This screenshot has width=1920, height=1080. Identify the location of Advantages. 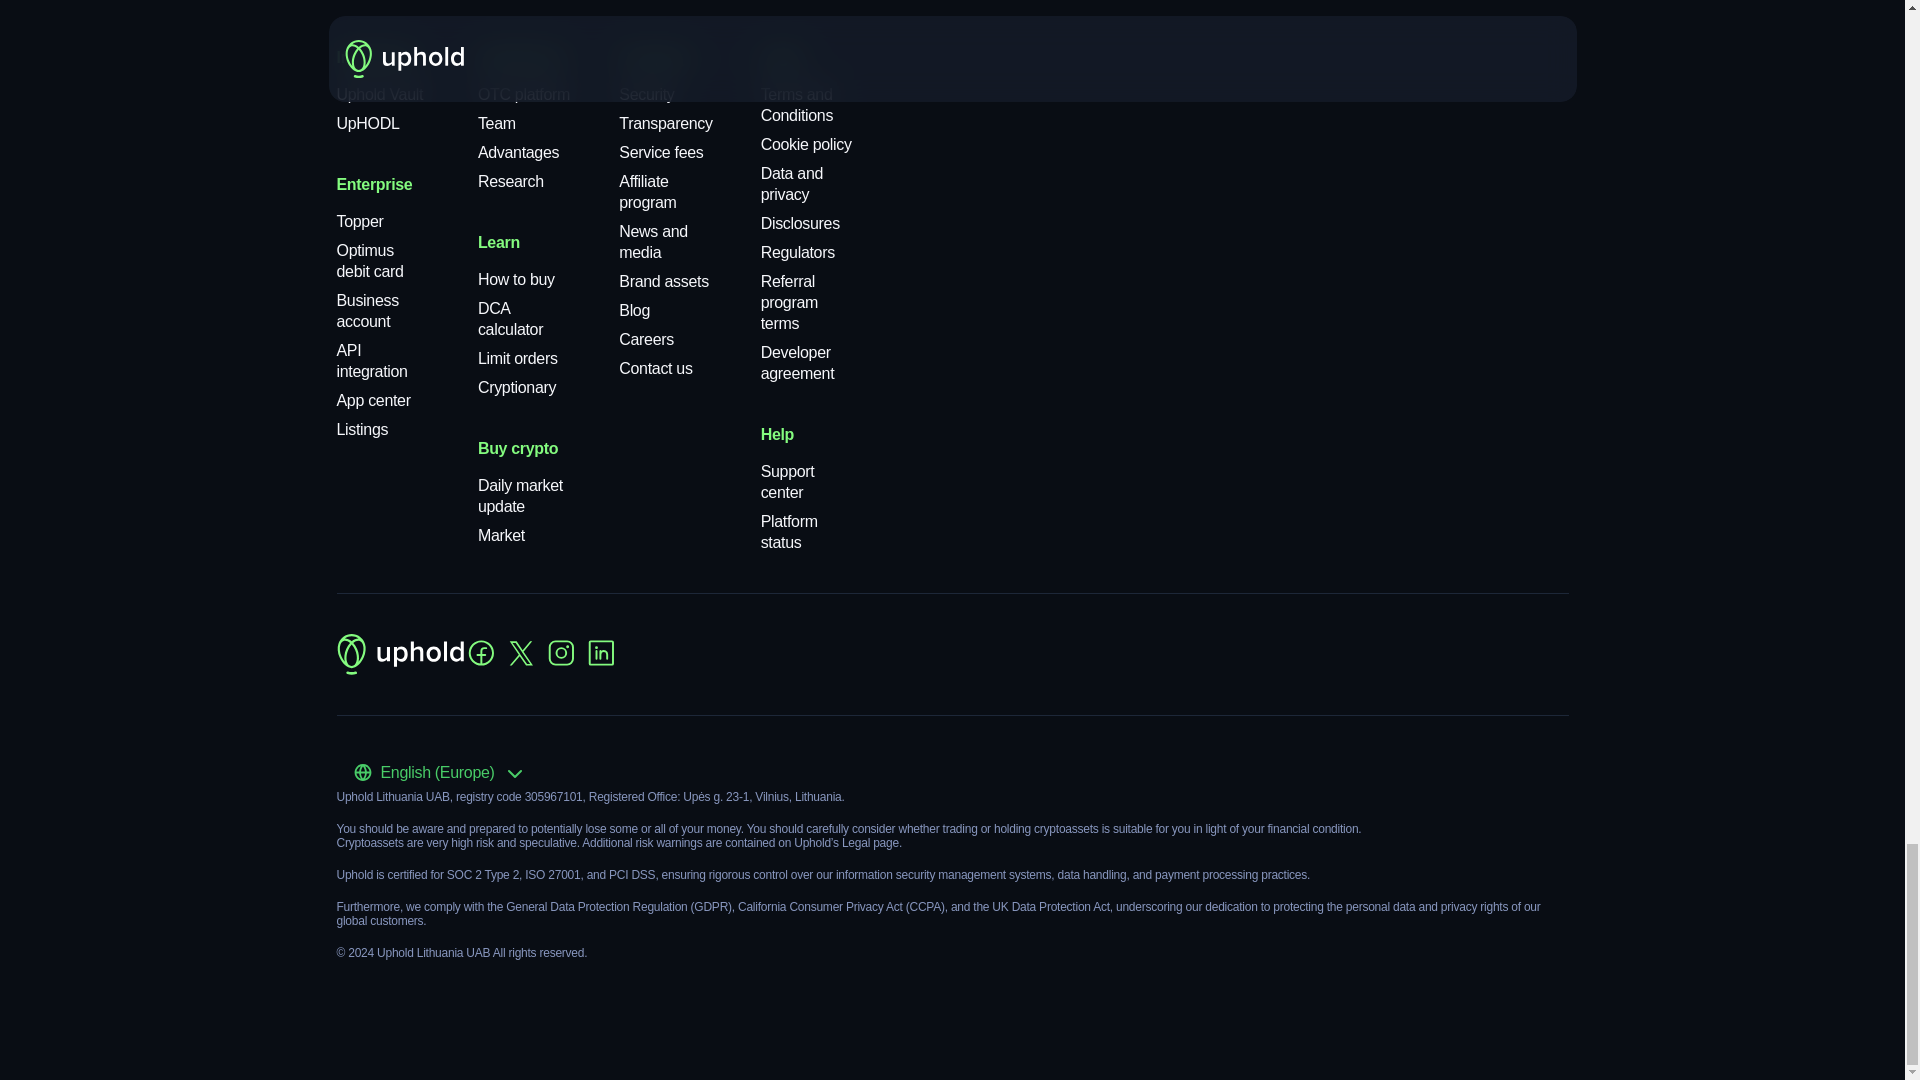
(518, 152).